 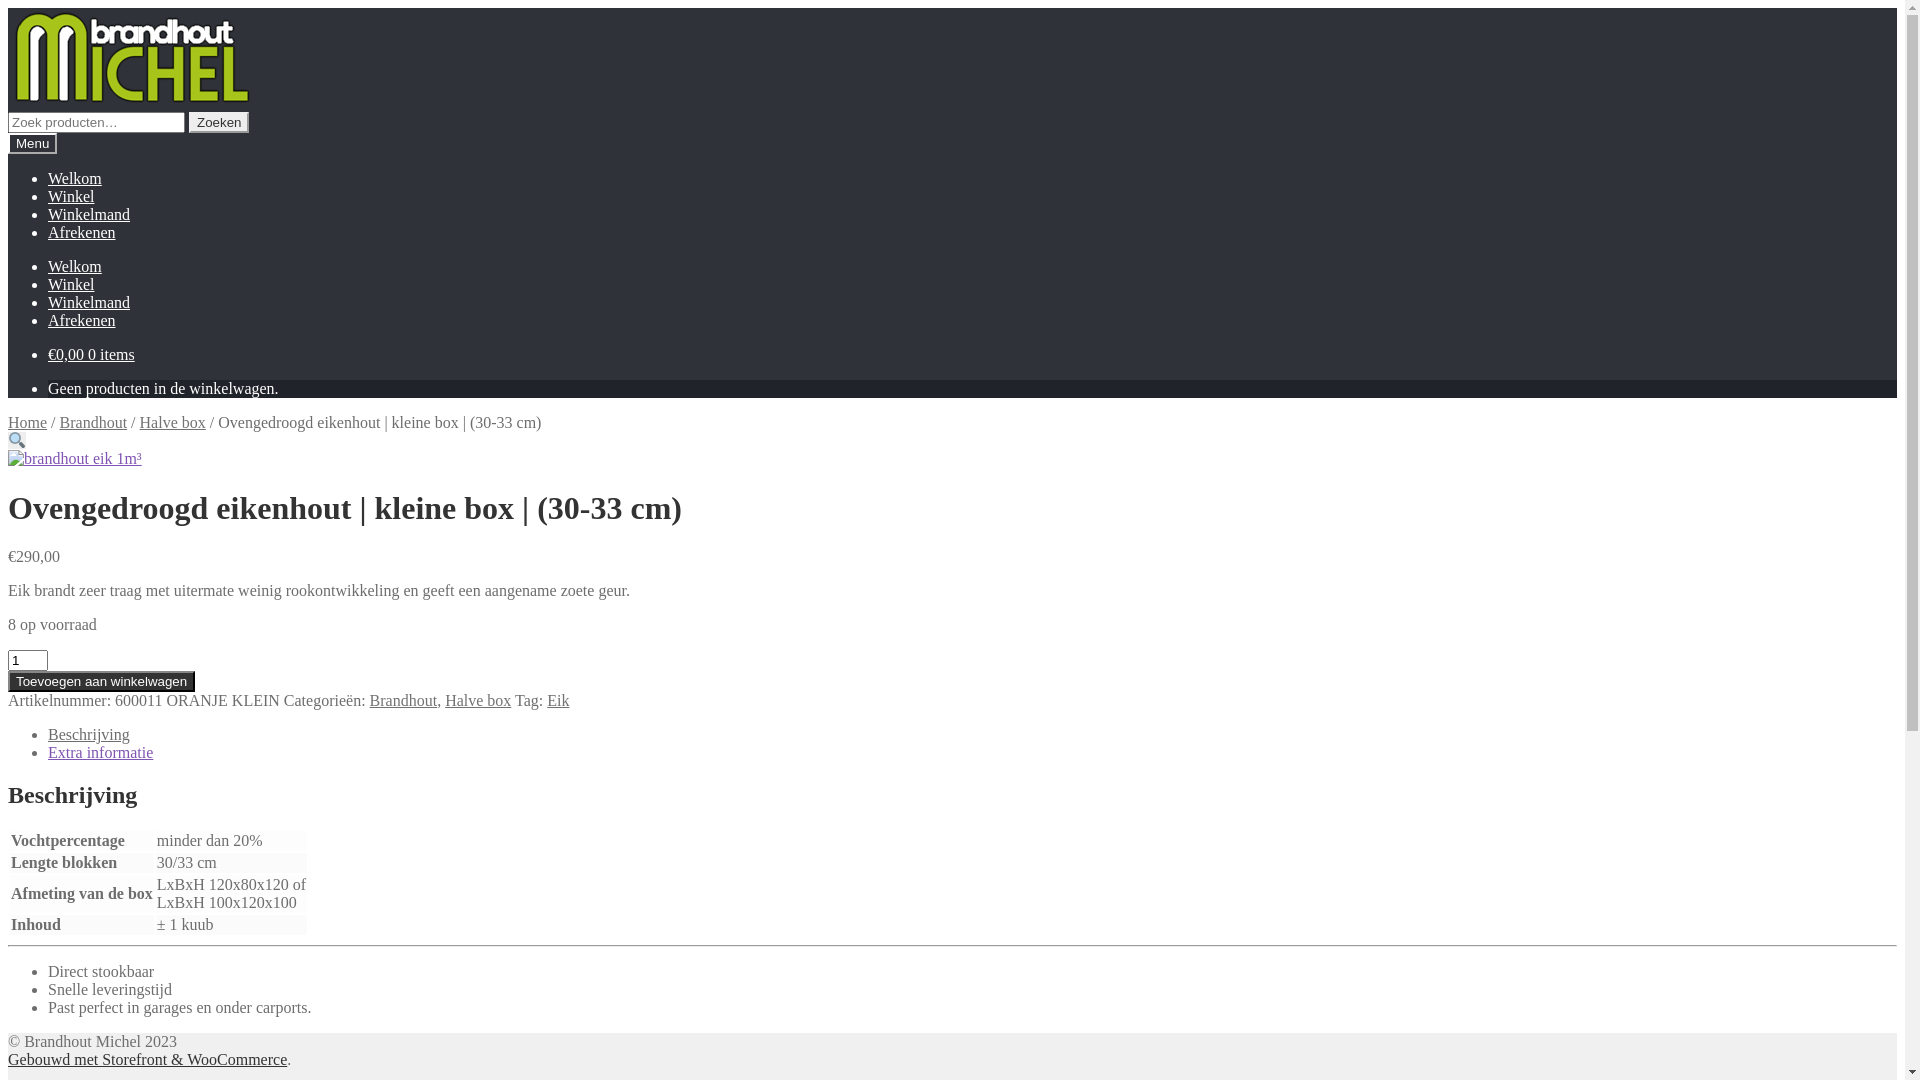 What do you see at coordinates (75, 266) in the screenshot?
I see `Welkom` at bounding box center [75, 266].